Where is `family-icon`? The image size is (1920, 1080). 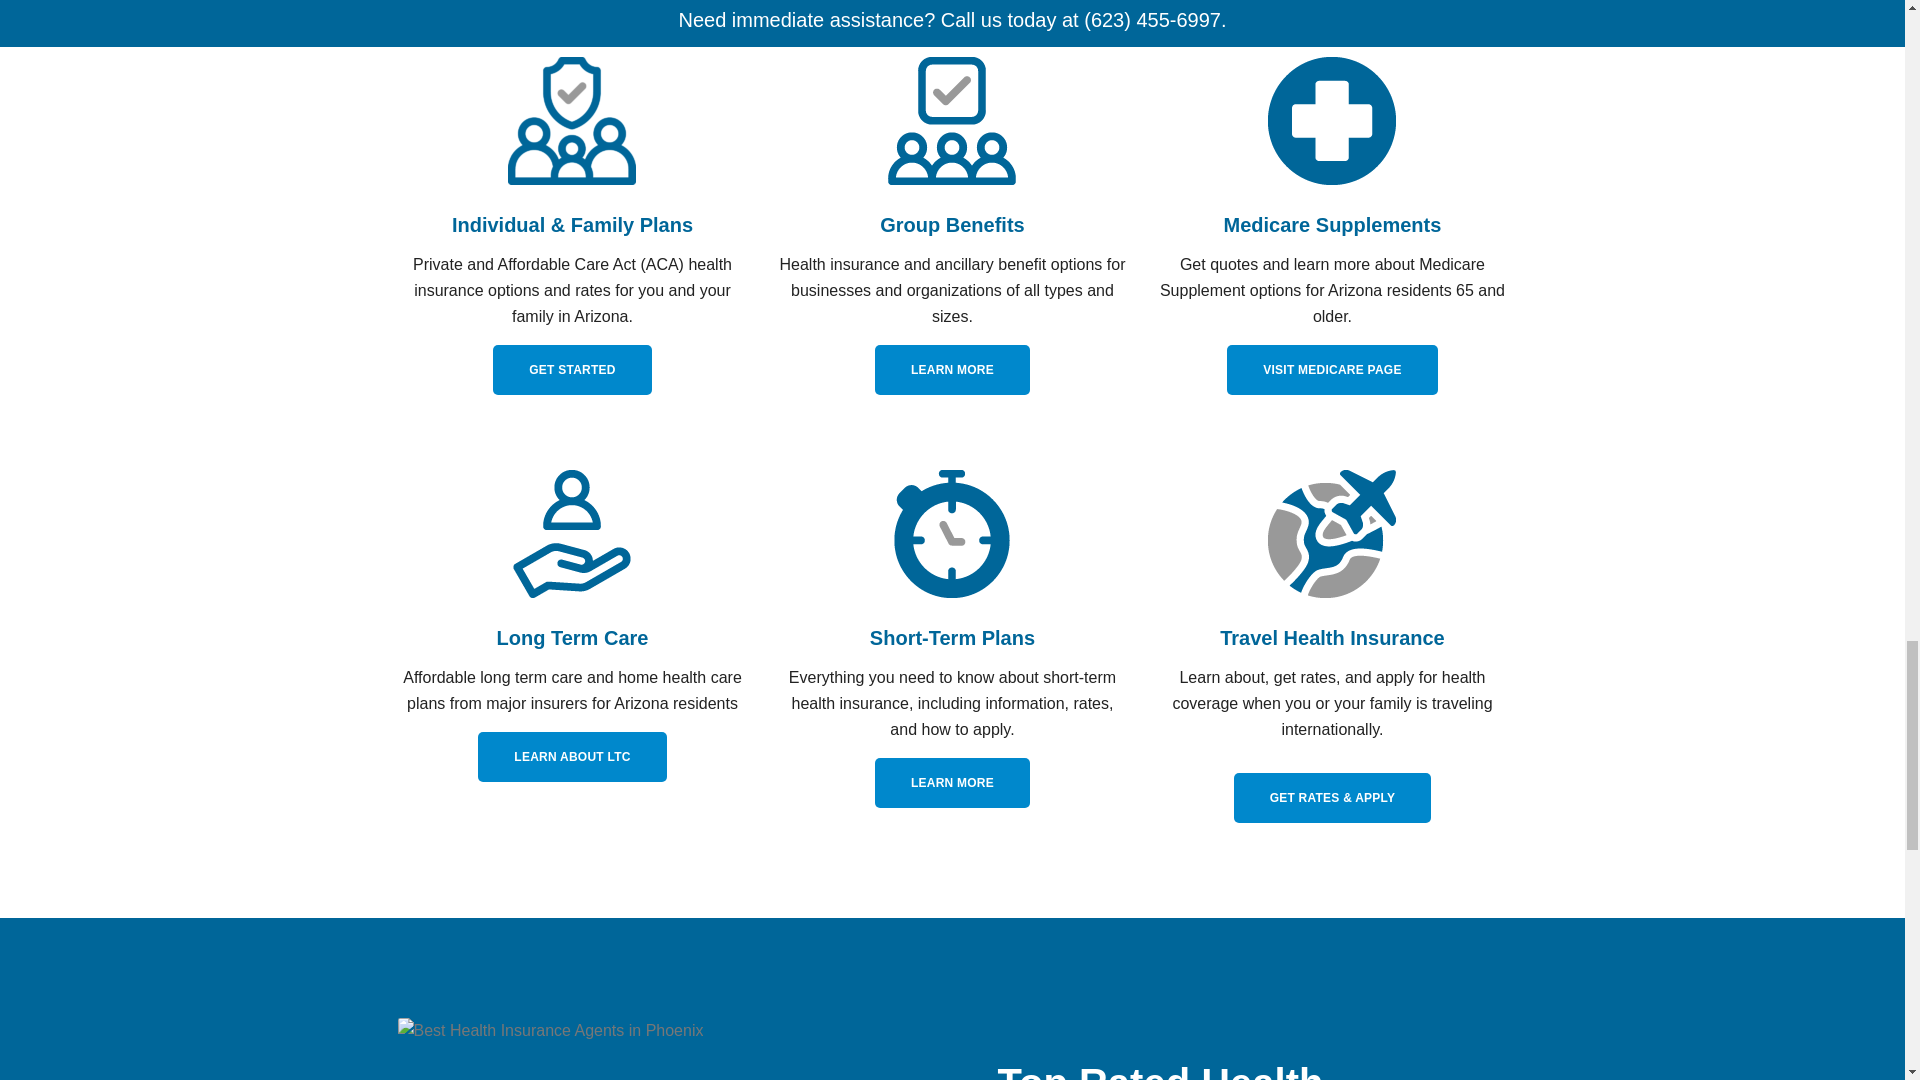 family-icon is located at coordinates (572, 120).